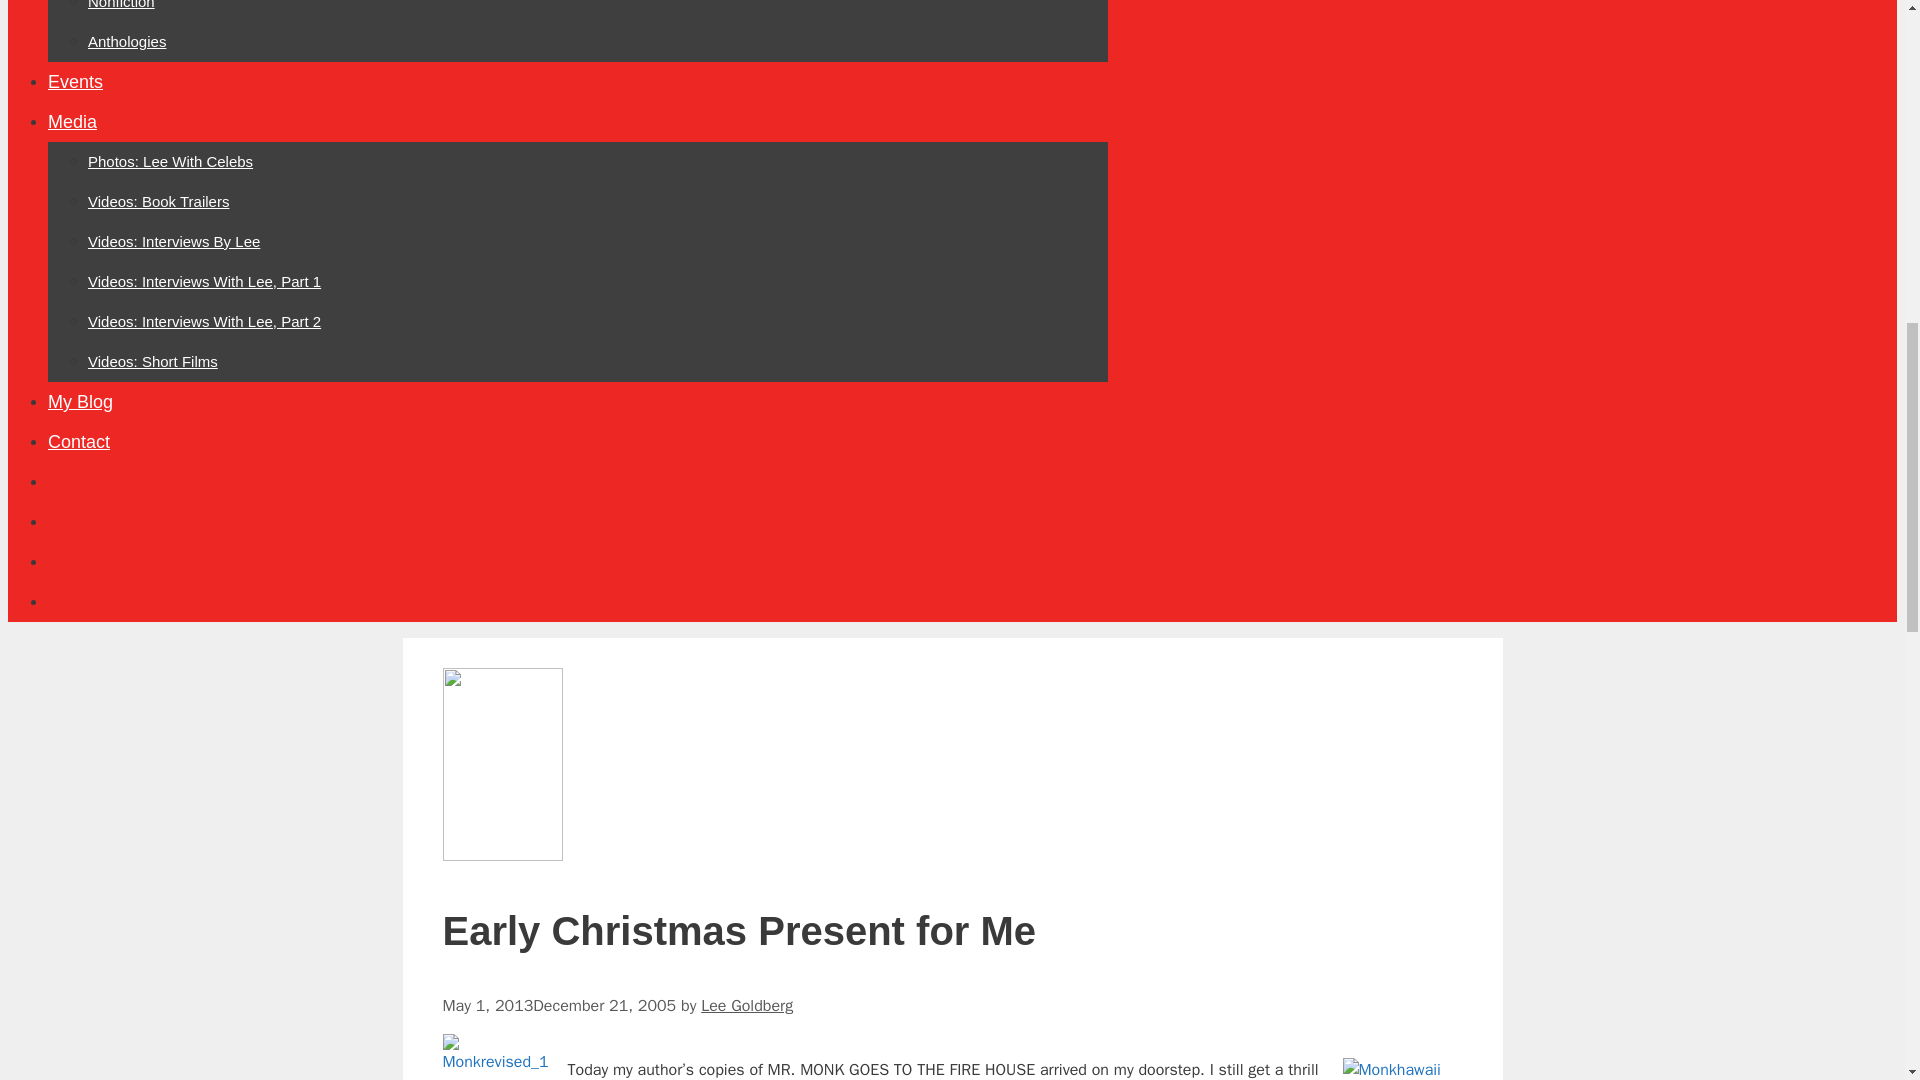 The height and width of the screenshot is (1080, 1920). Describe the element at coordinates (153, 362) in the screenshot. I see `Videos: Short Films` at that location.